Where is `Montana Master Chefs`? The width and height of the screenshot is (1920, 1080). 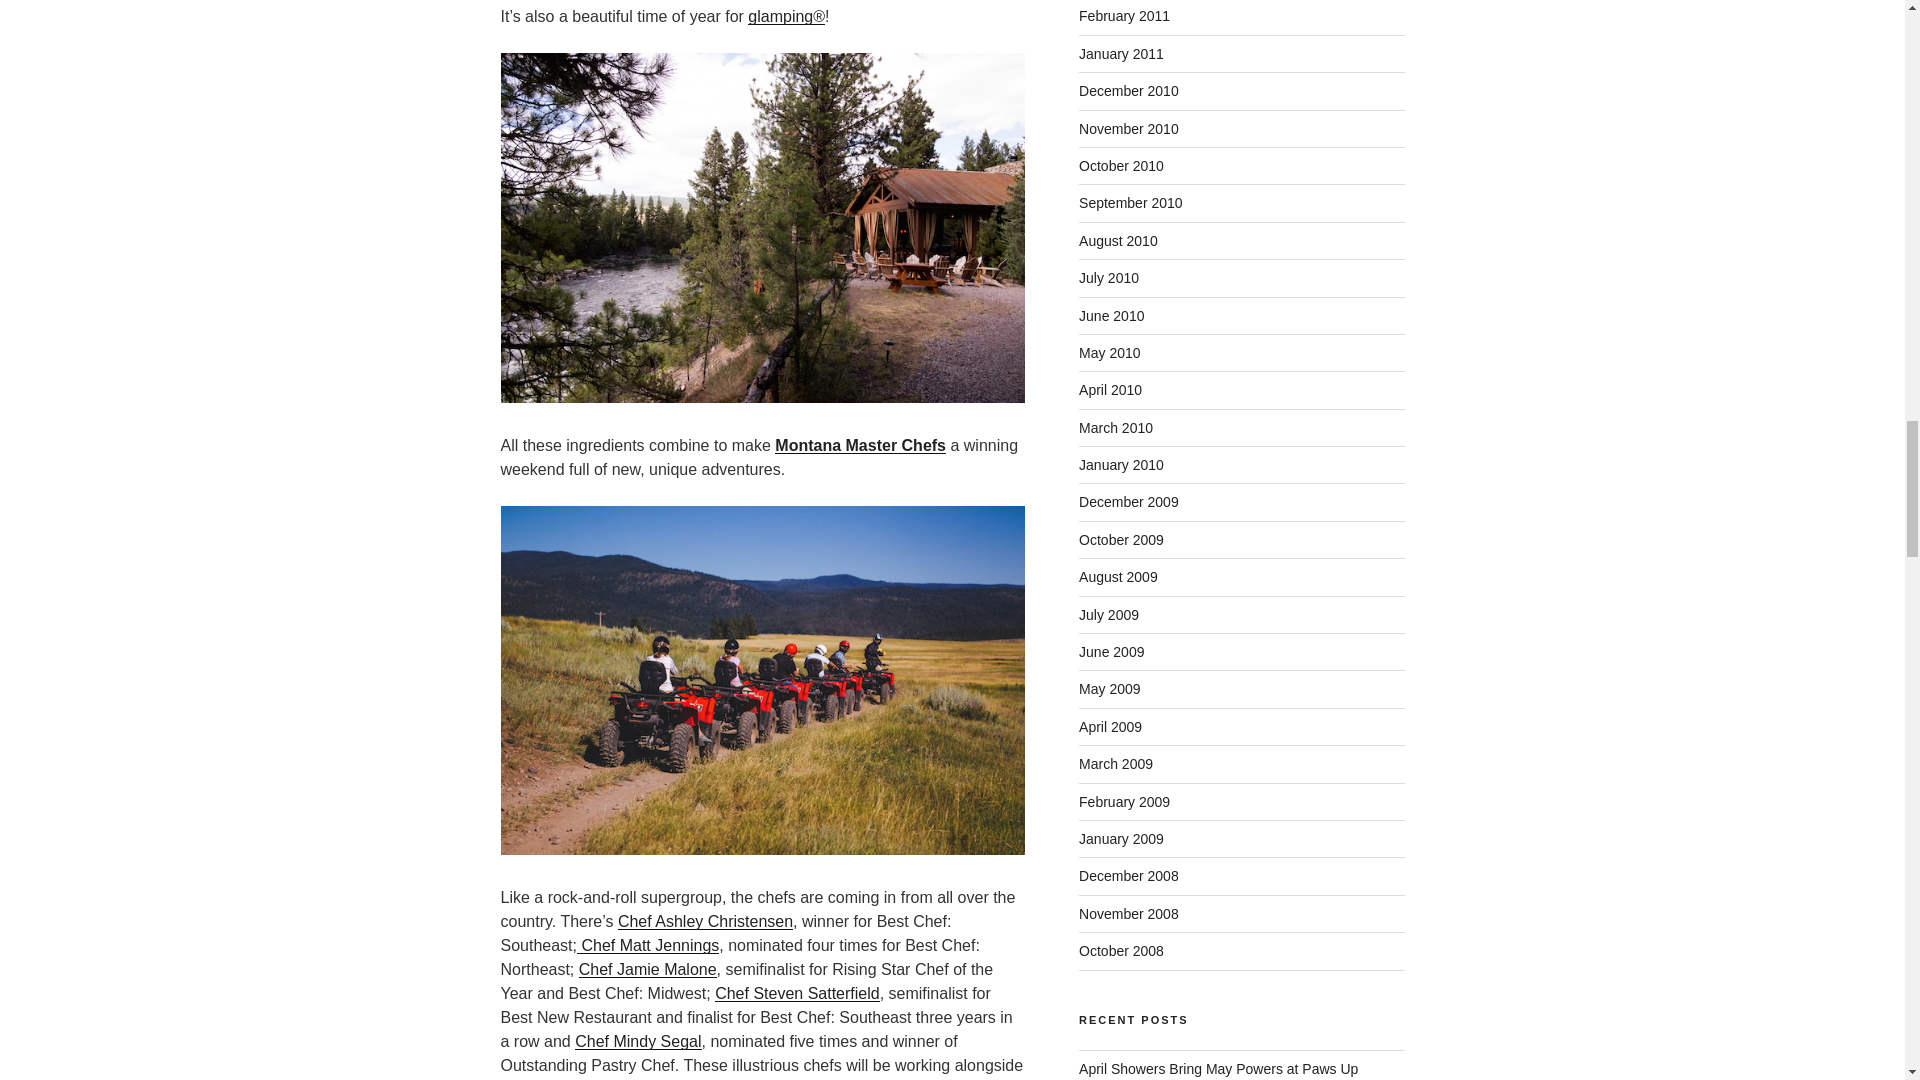 Montana Master Chefs is located at coordinates (860, 445).